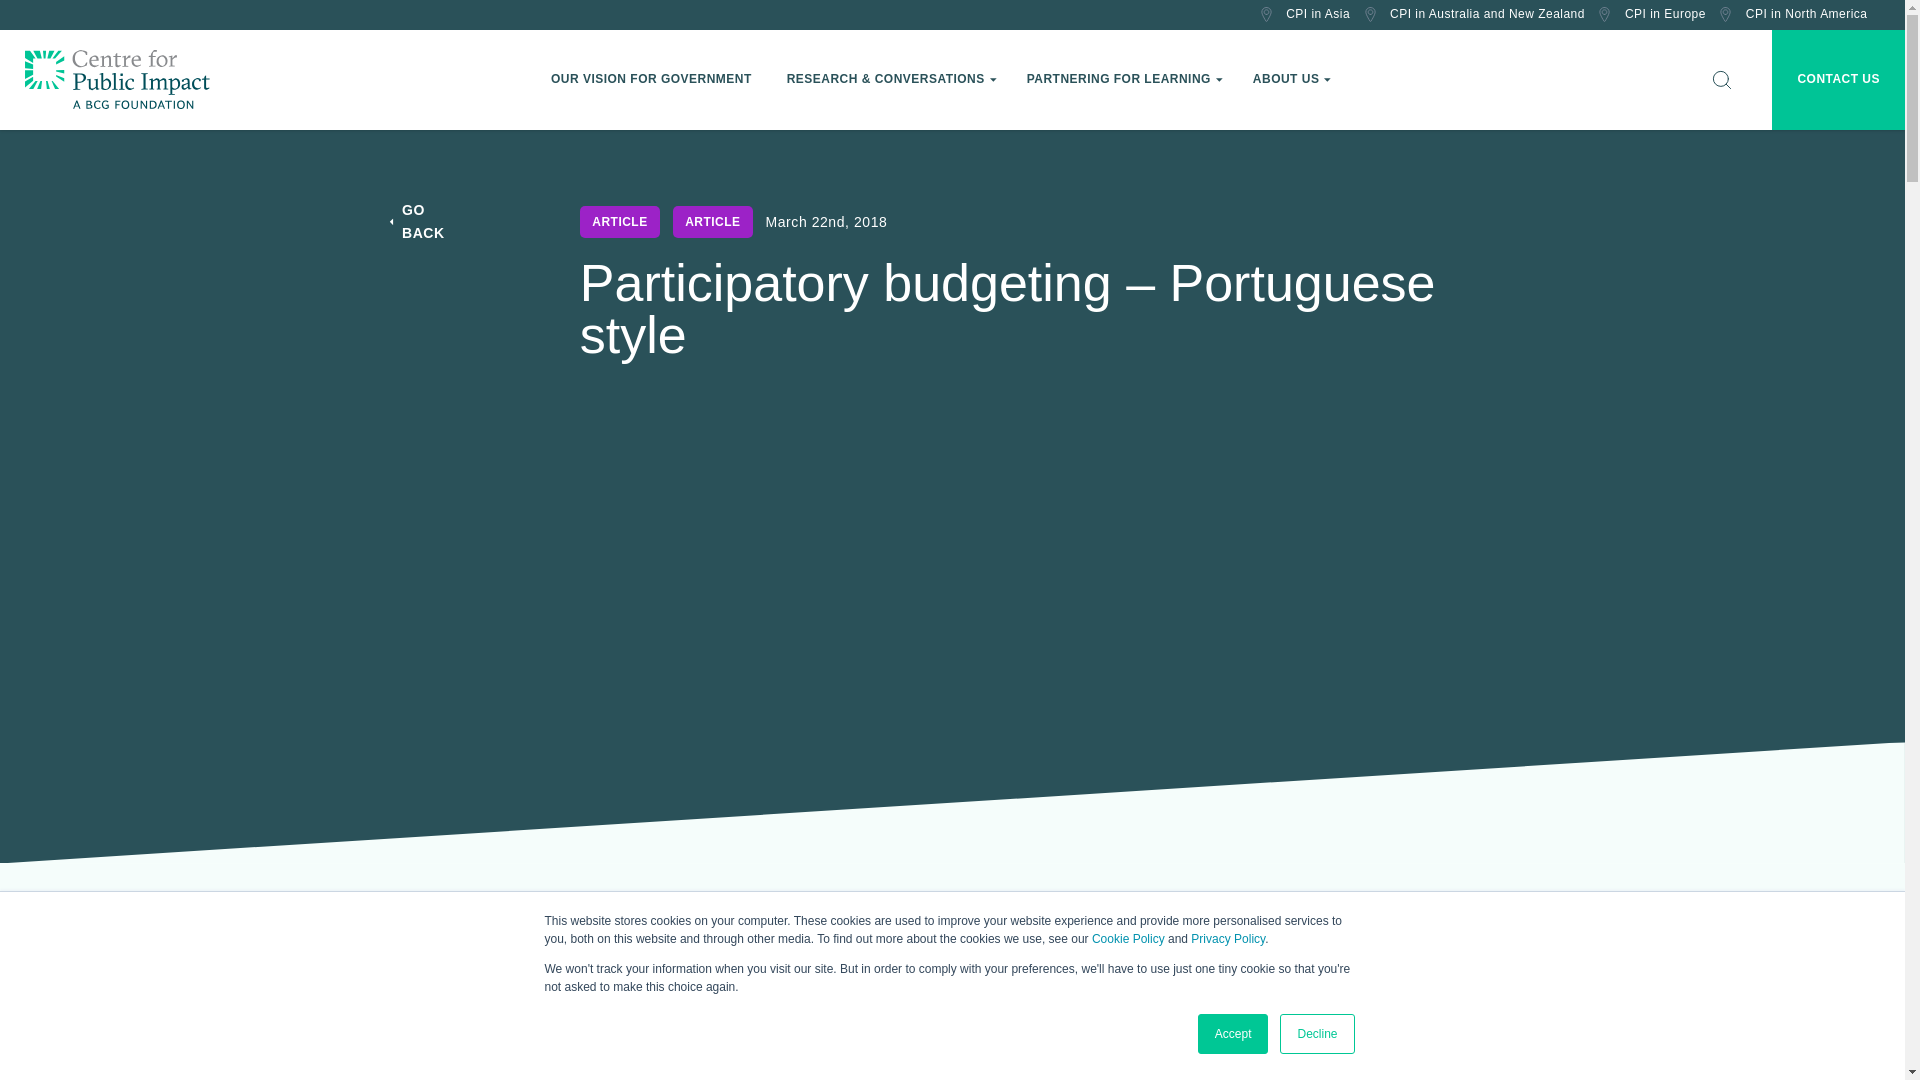  Describe the element at coordinates (1124, 80) in the screenshot. I see `PARTNERING FOR LEARNING` at that location.